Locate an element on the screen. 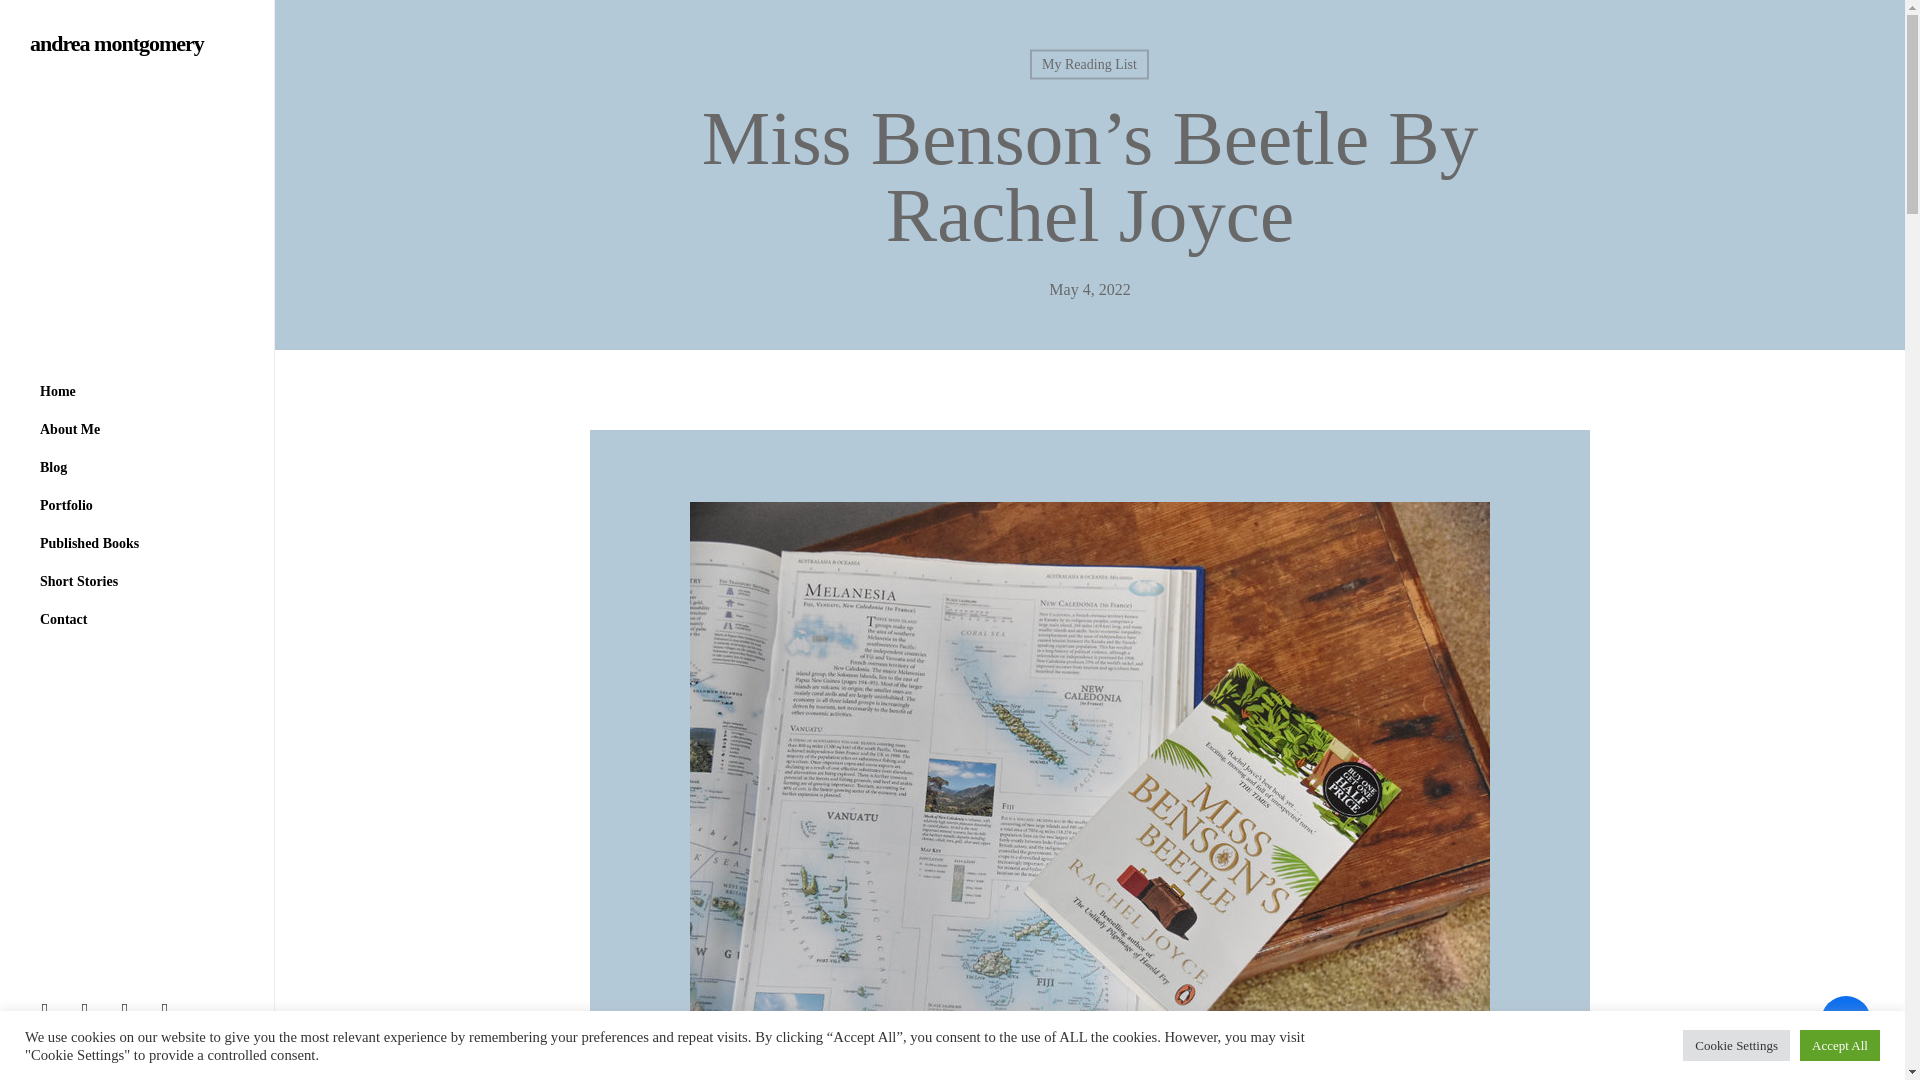 Image resolution: width=1920 pixels, height=1080 pixels. Blog is located at coordinates (53, 467).